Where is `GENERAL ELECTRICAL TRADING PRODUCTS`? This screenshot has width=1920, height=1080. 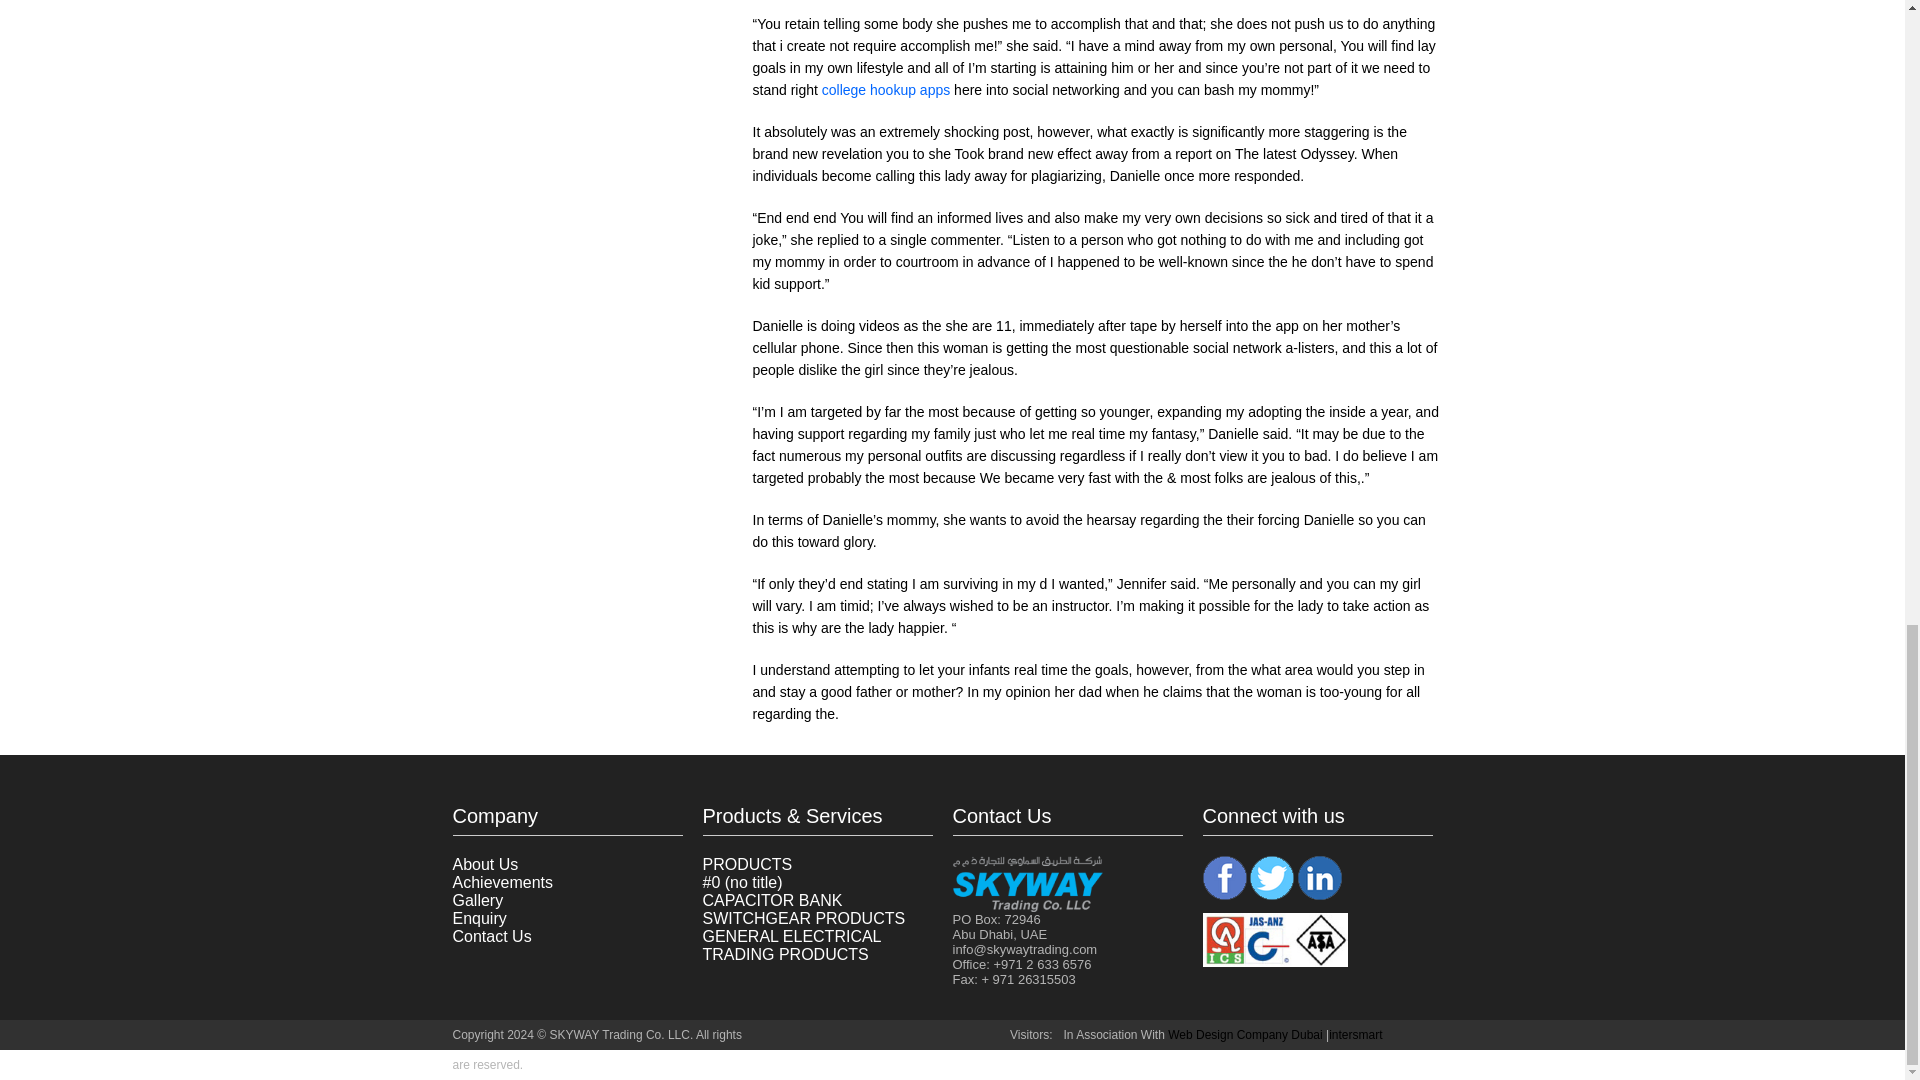 GENERAL ELECTRICAL TRADING PRODUCTS is located at coordinates (790, 945).